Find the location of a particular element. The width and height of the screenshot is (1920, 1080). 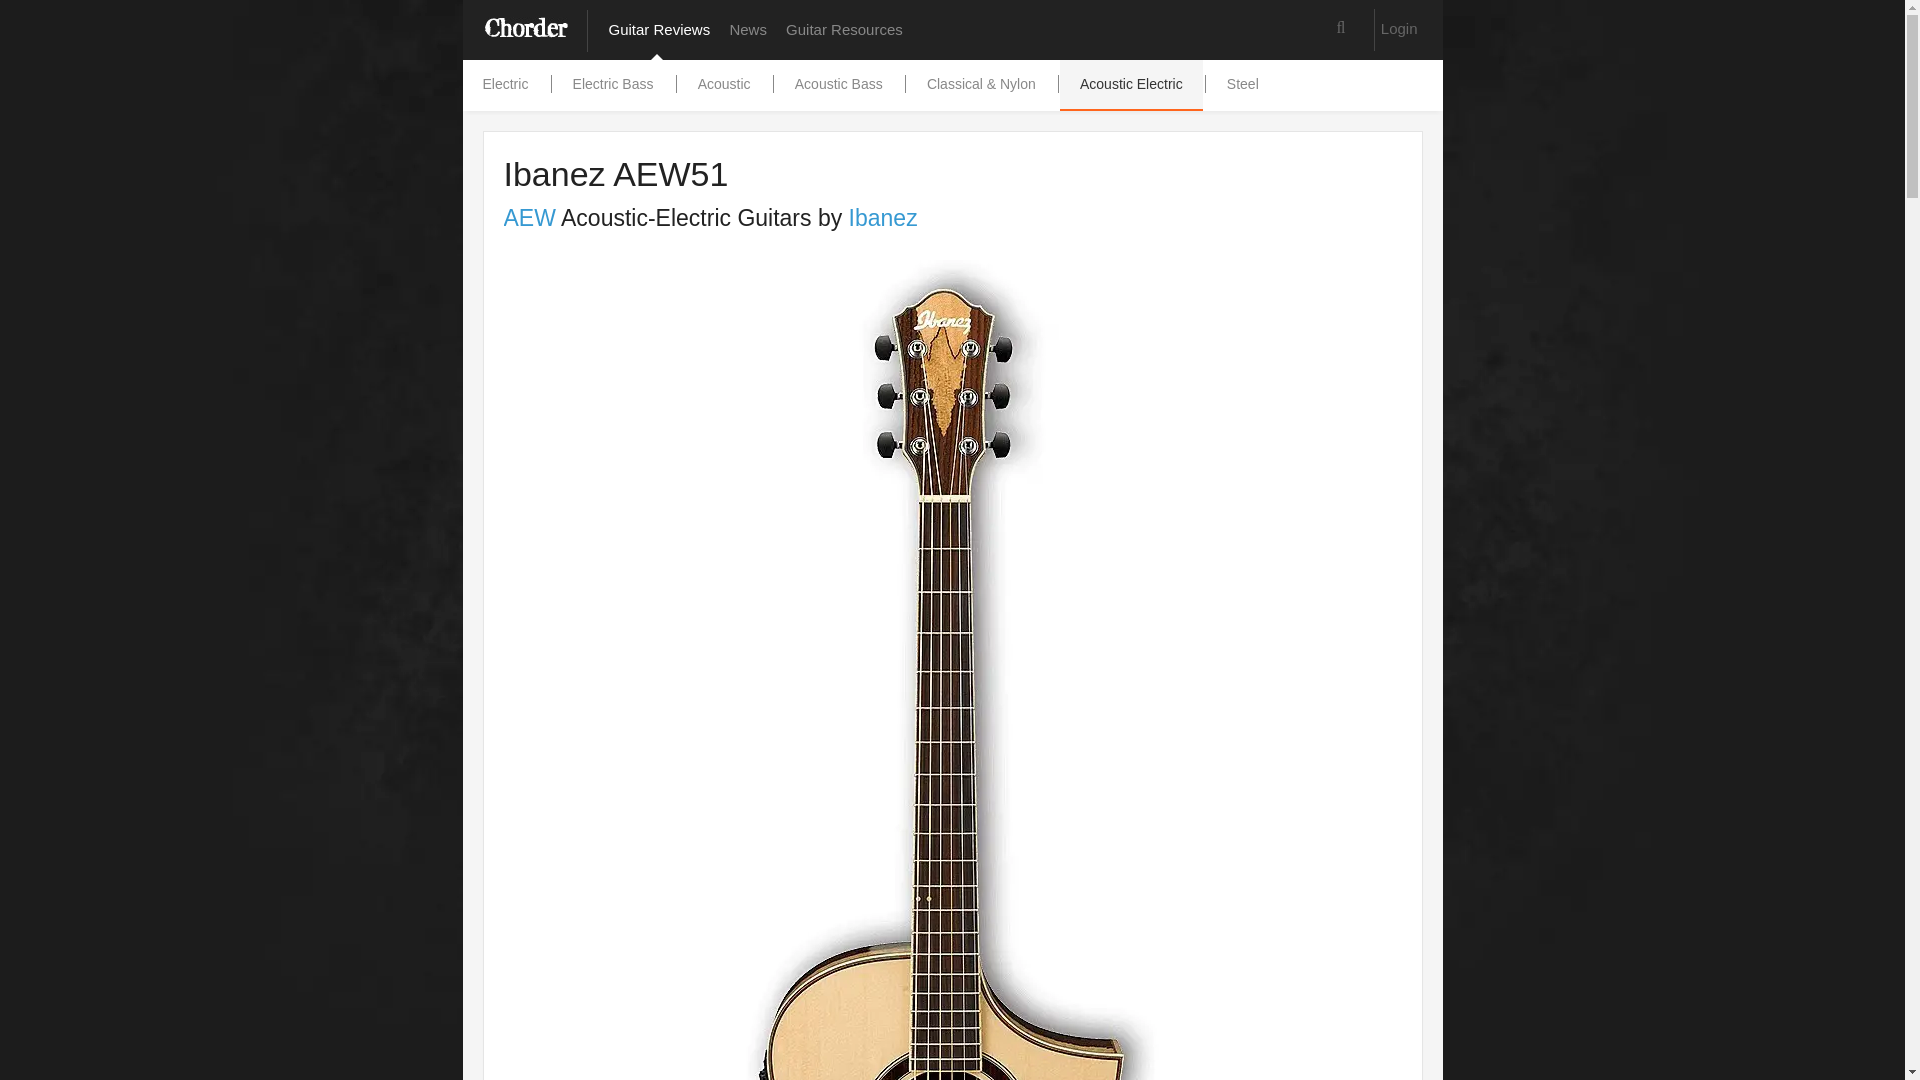

Steel is located at coordinates (1242, 84).